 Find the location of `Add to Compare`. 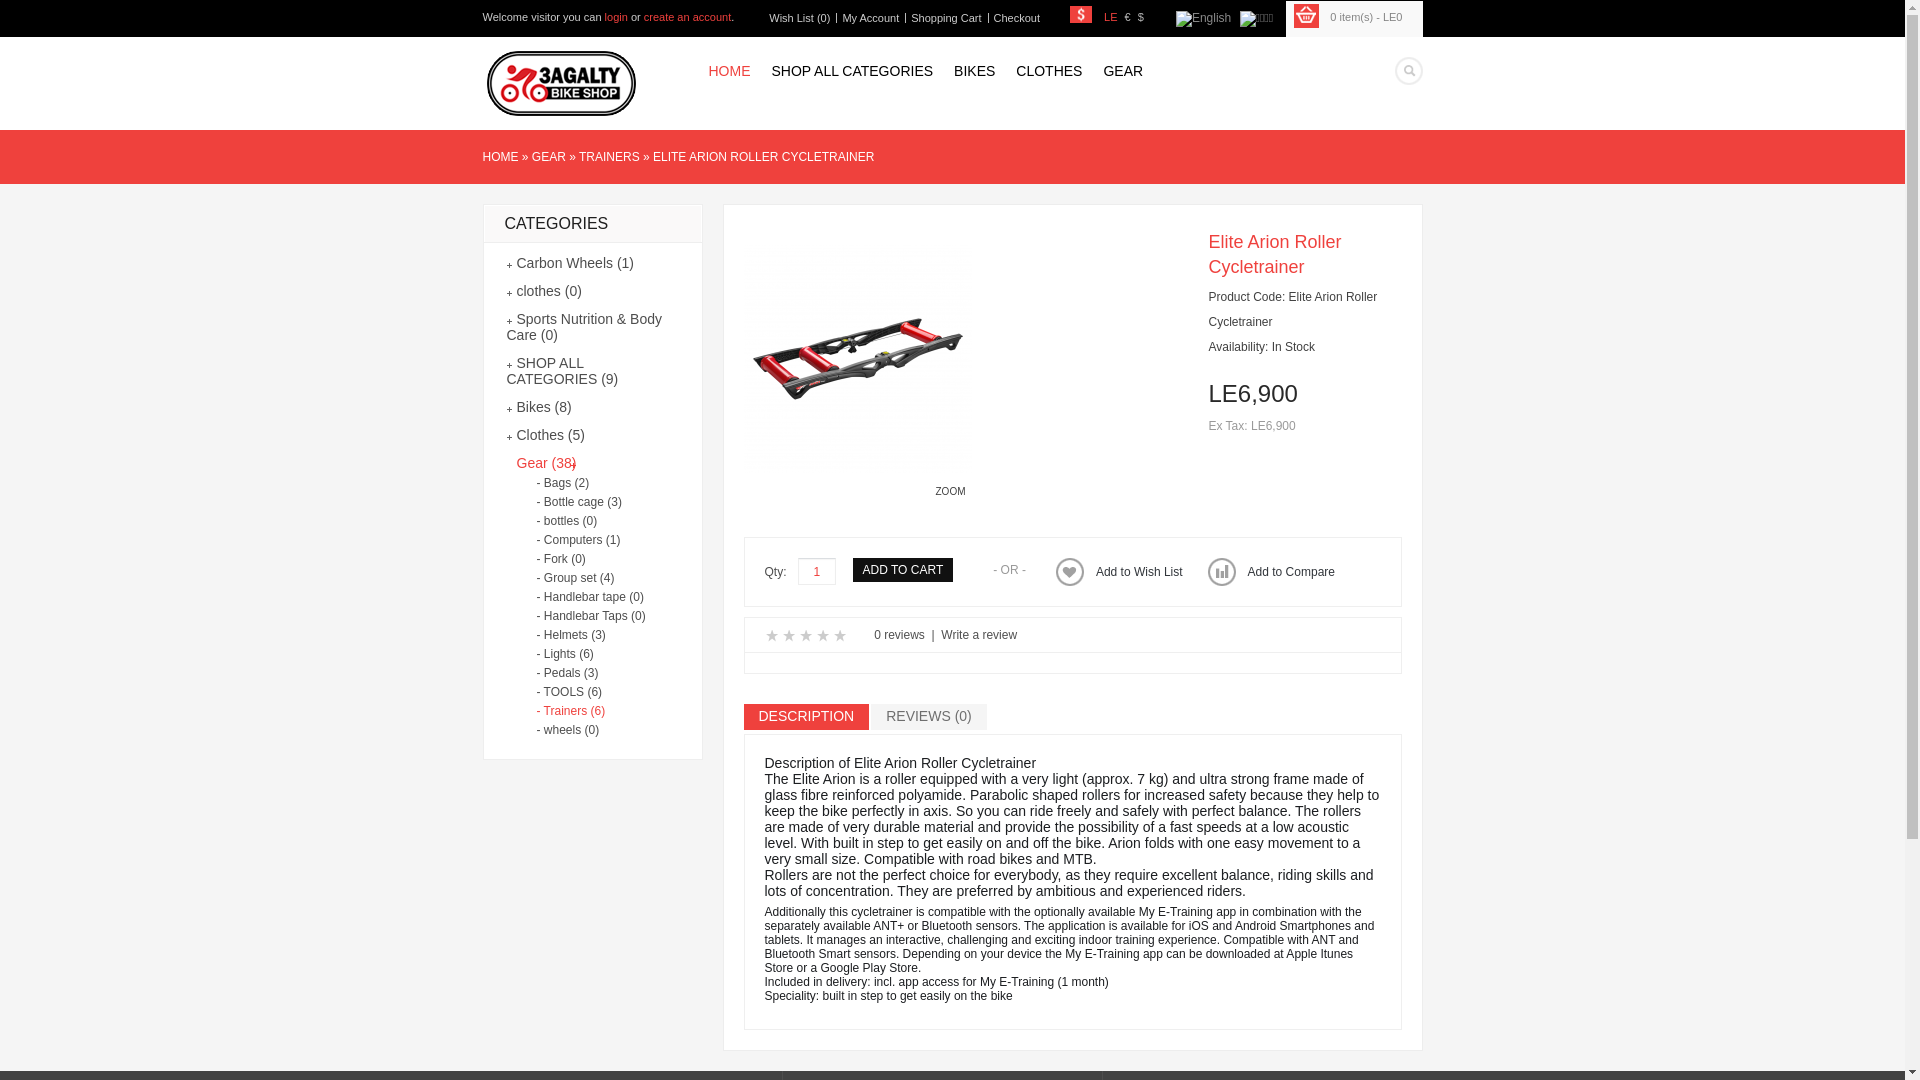

Add to Compare is located at coordinates (1272, 572).